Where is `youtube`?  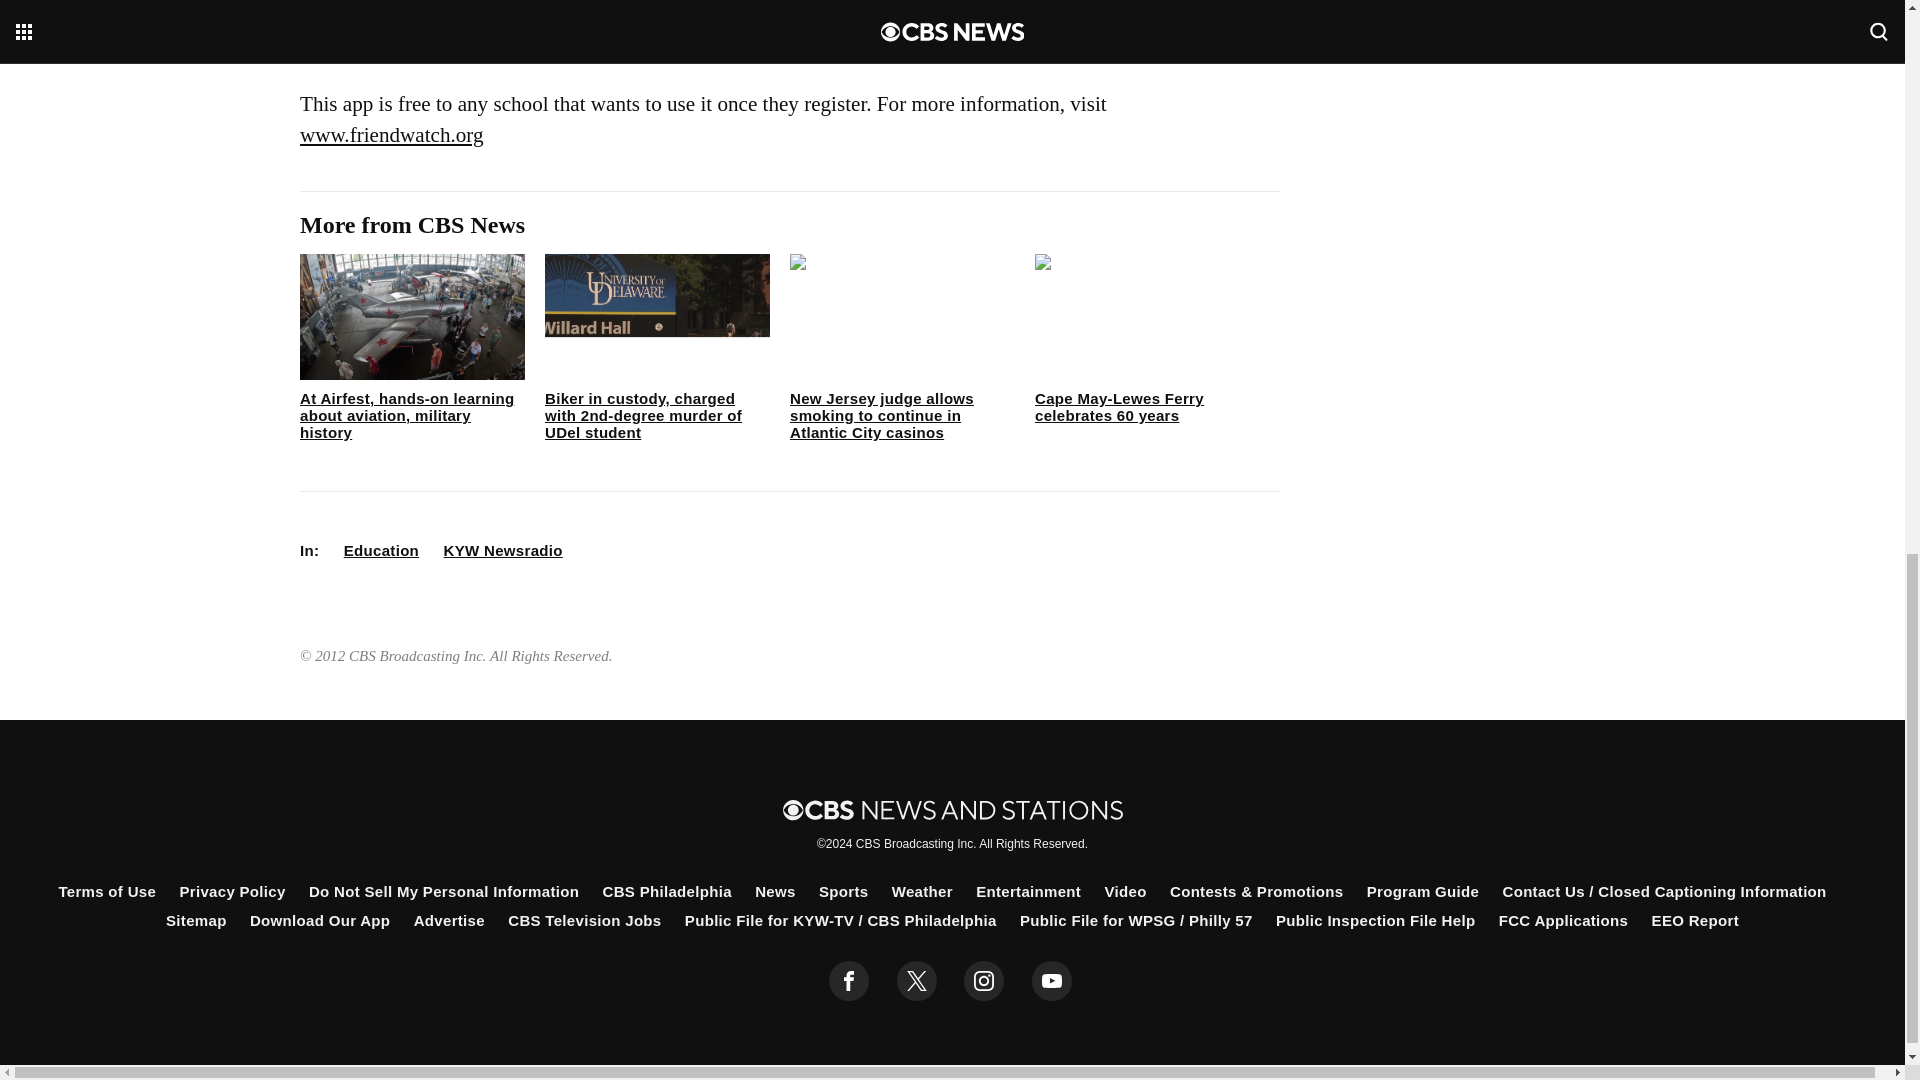 youtube is located at coordinates (1052, 981).